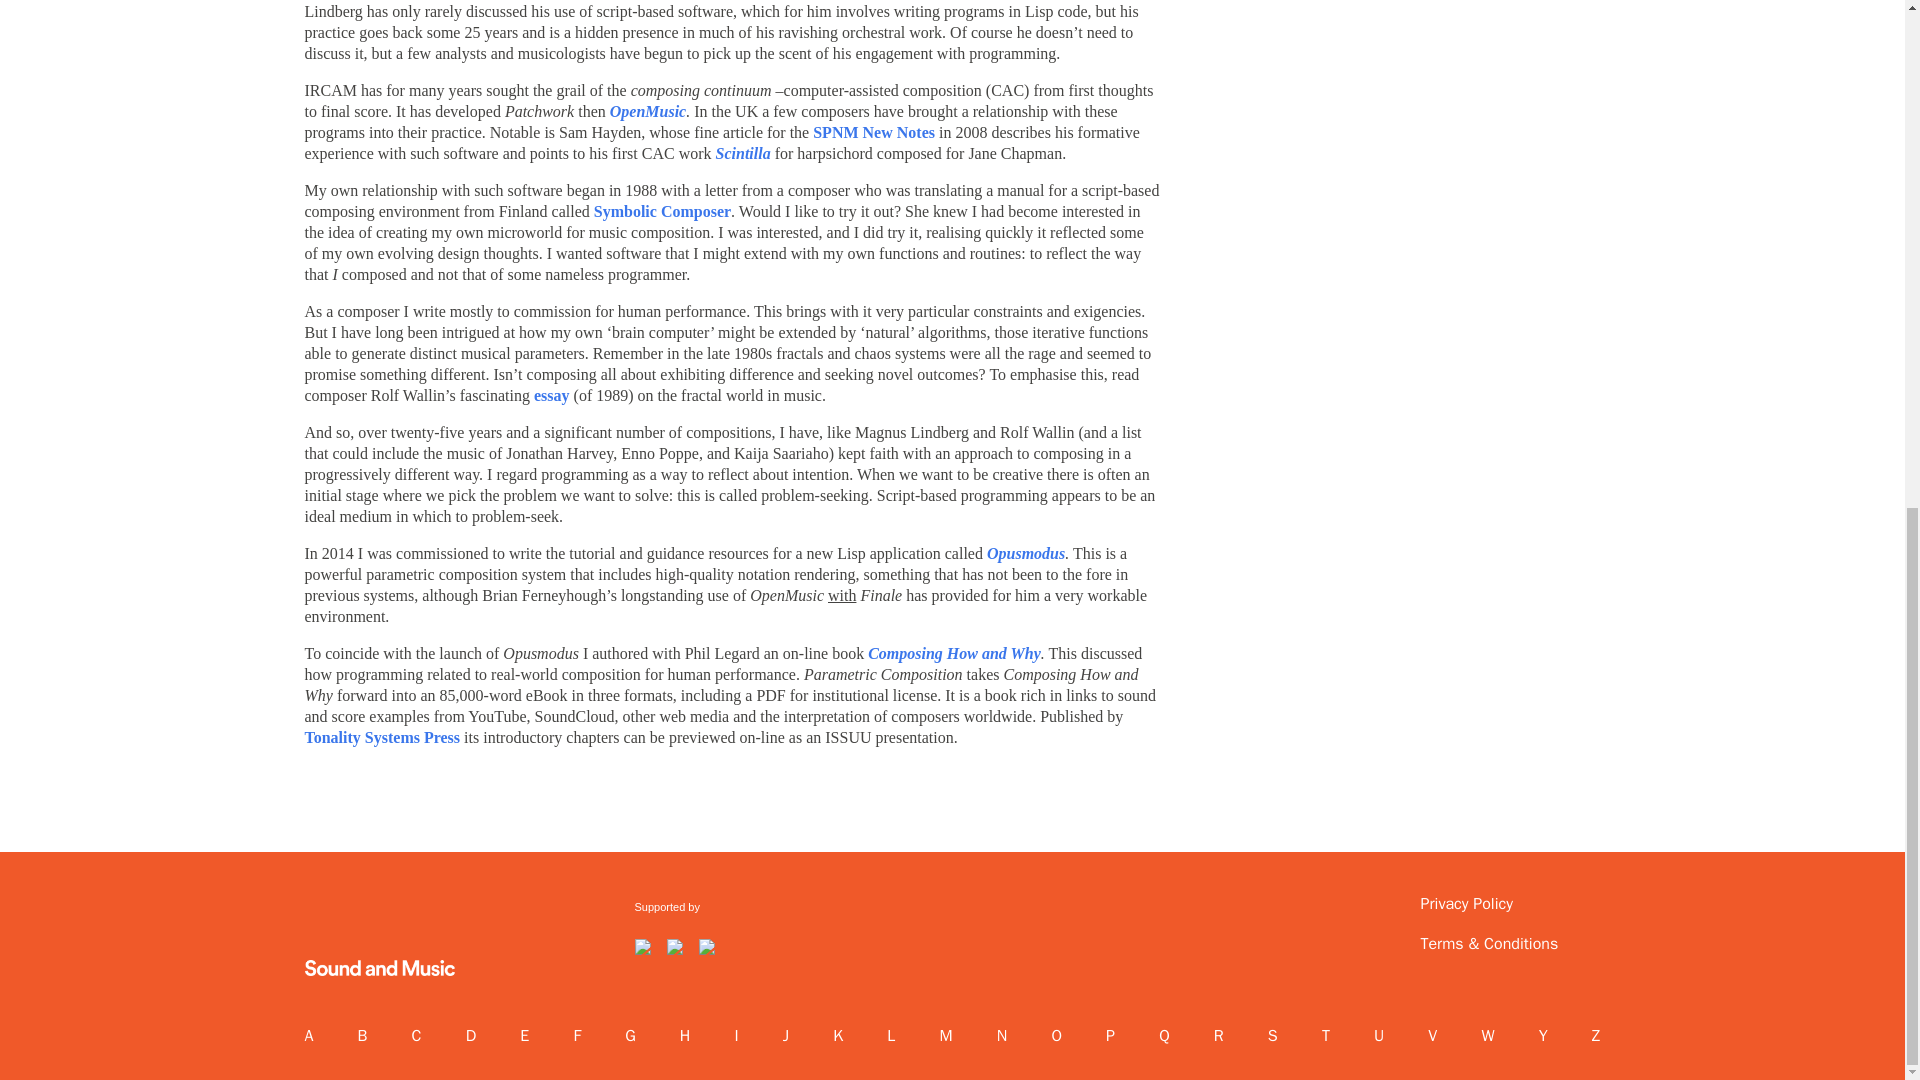  What do you see at coordinates (648, 110) in the screenshot?
I see `OpenMusic` at bounding box center [648, 110].